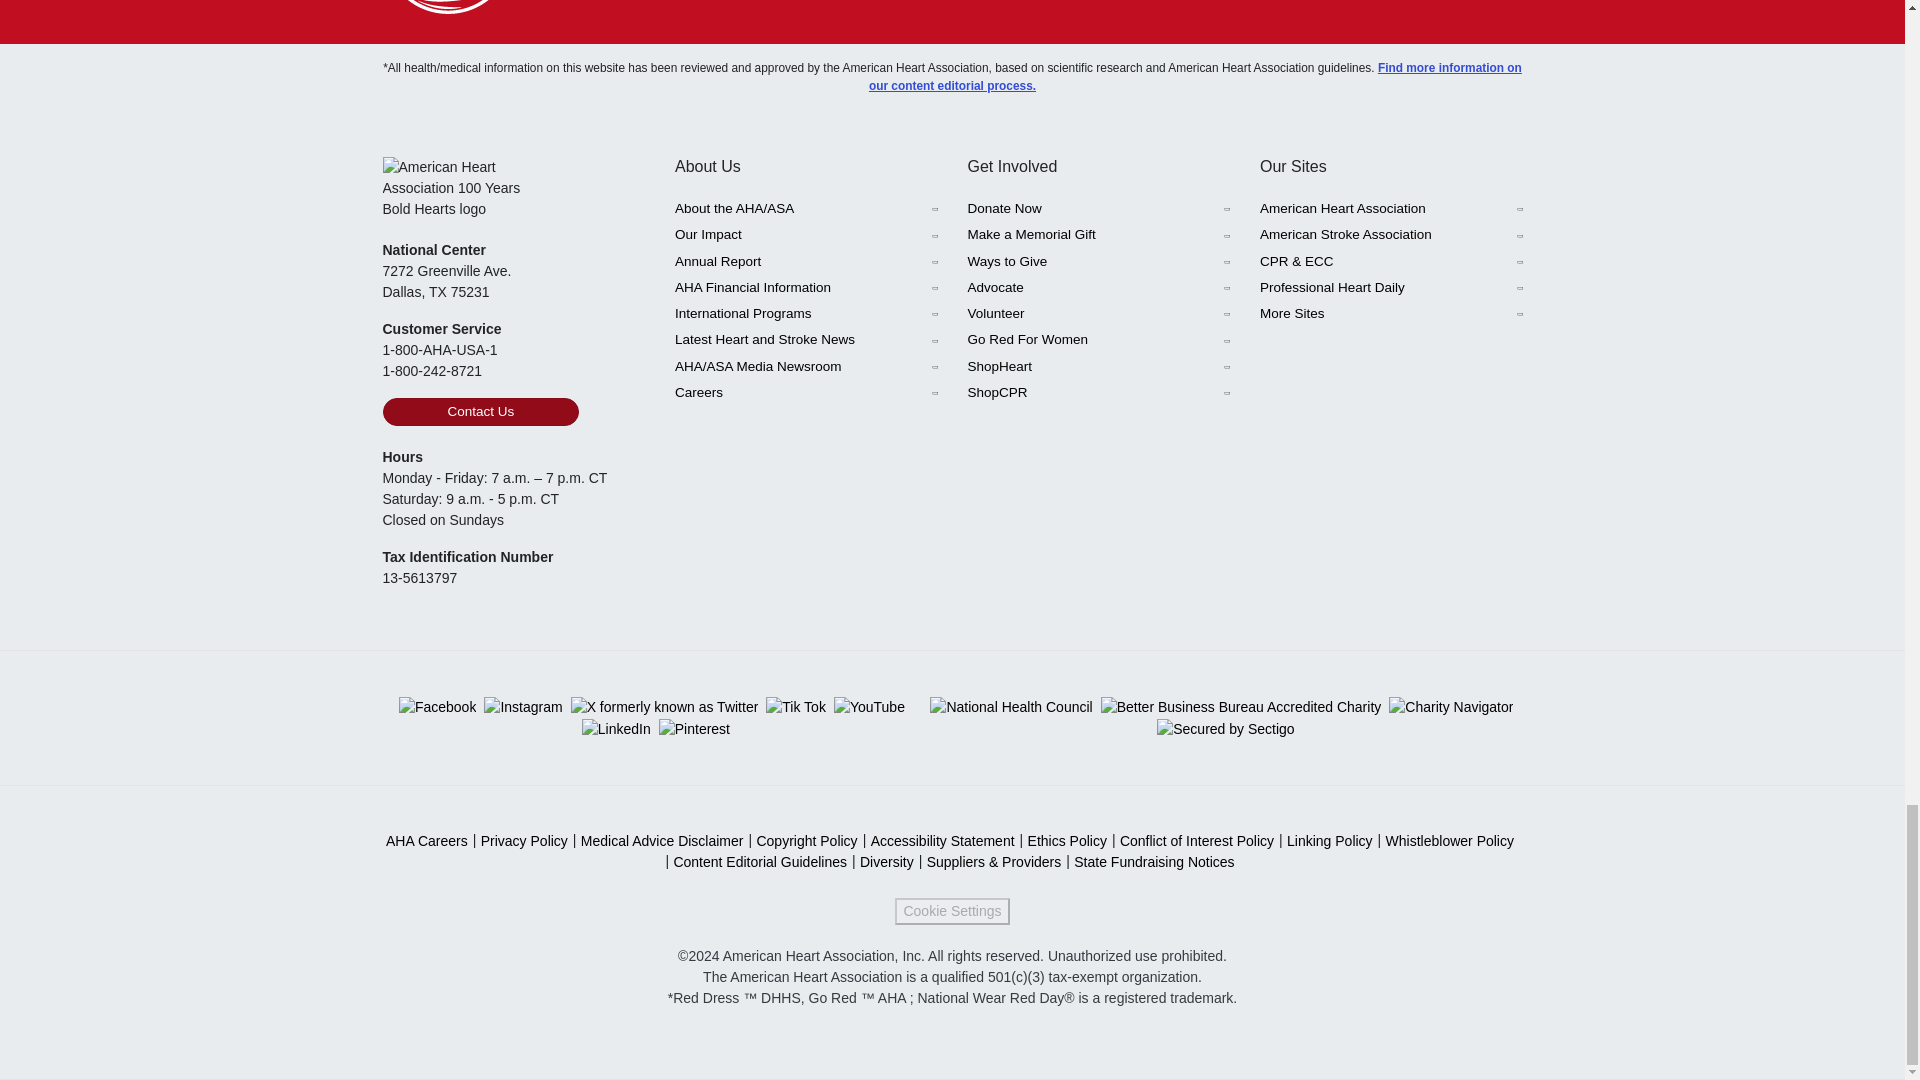  What do you see at coordinates (806, 340) in the screenshot?
I see `Latest Heart and Stroke News` at bounding box center [806, 340].